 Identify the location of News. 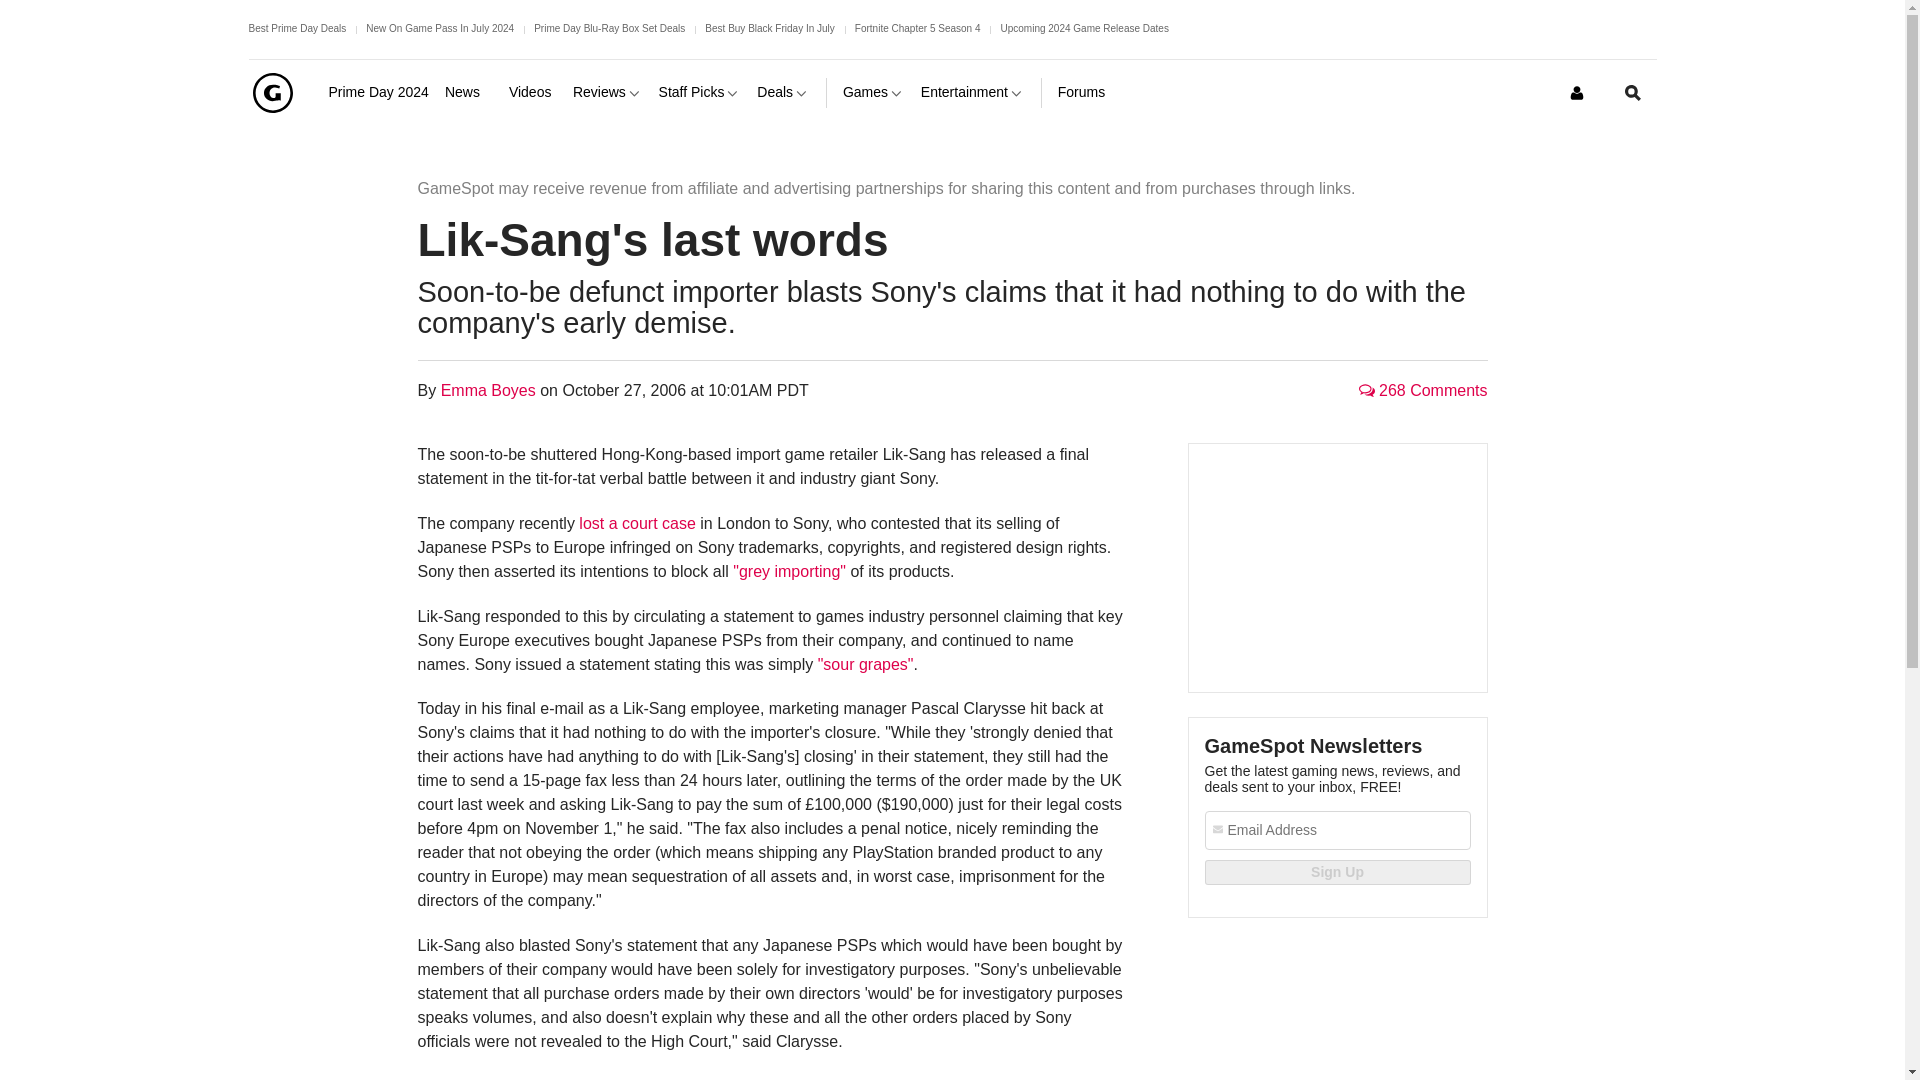
(469, 92).